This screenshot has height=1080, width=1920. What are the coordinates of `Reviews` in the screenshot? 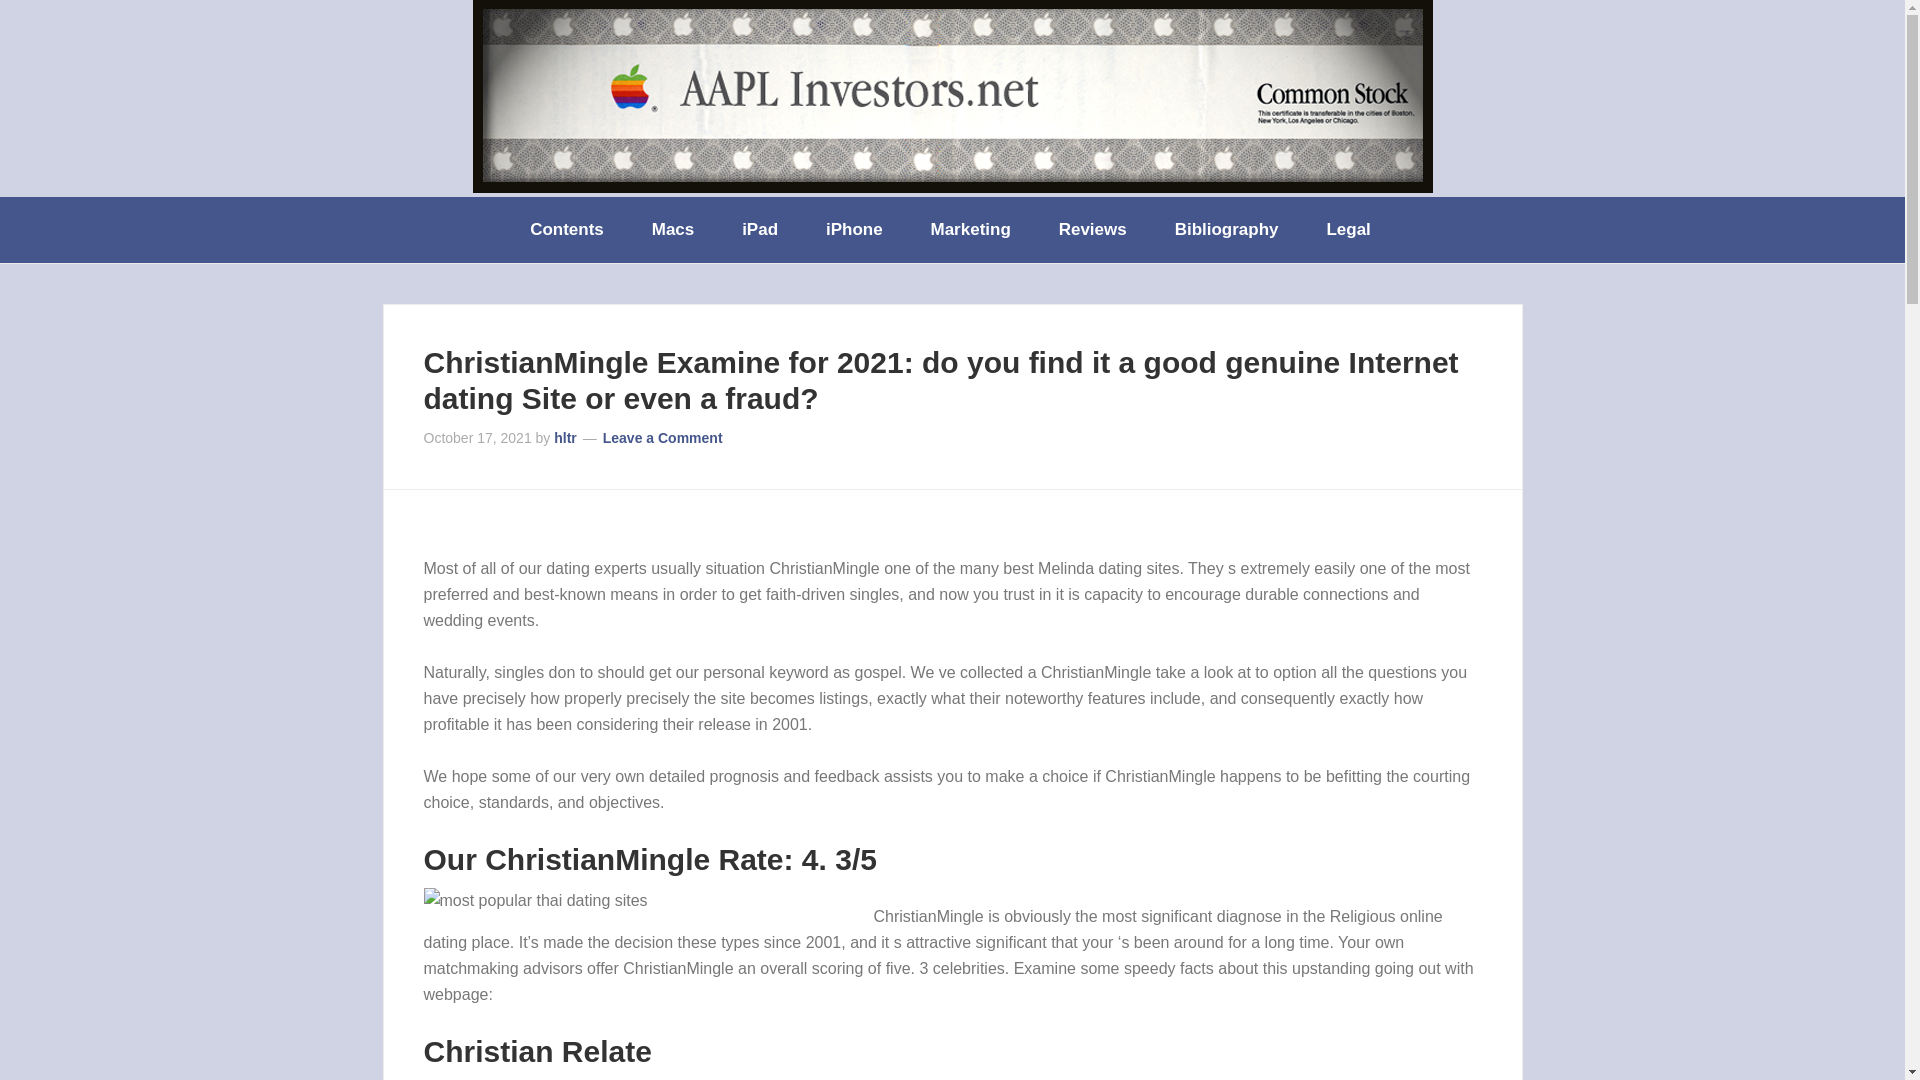 It's located at (1094, 230).